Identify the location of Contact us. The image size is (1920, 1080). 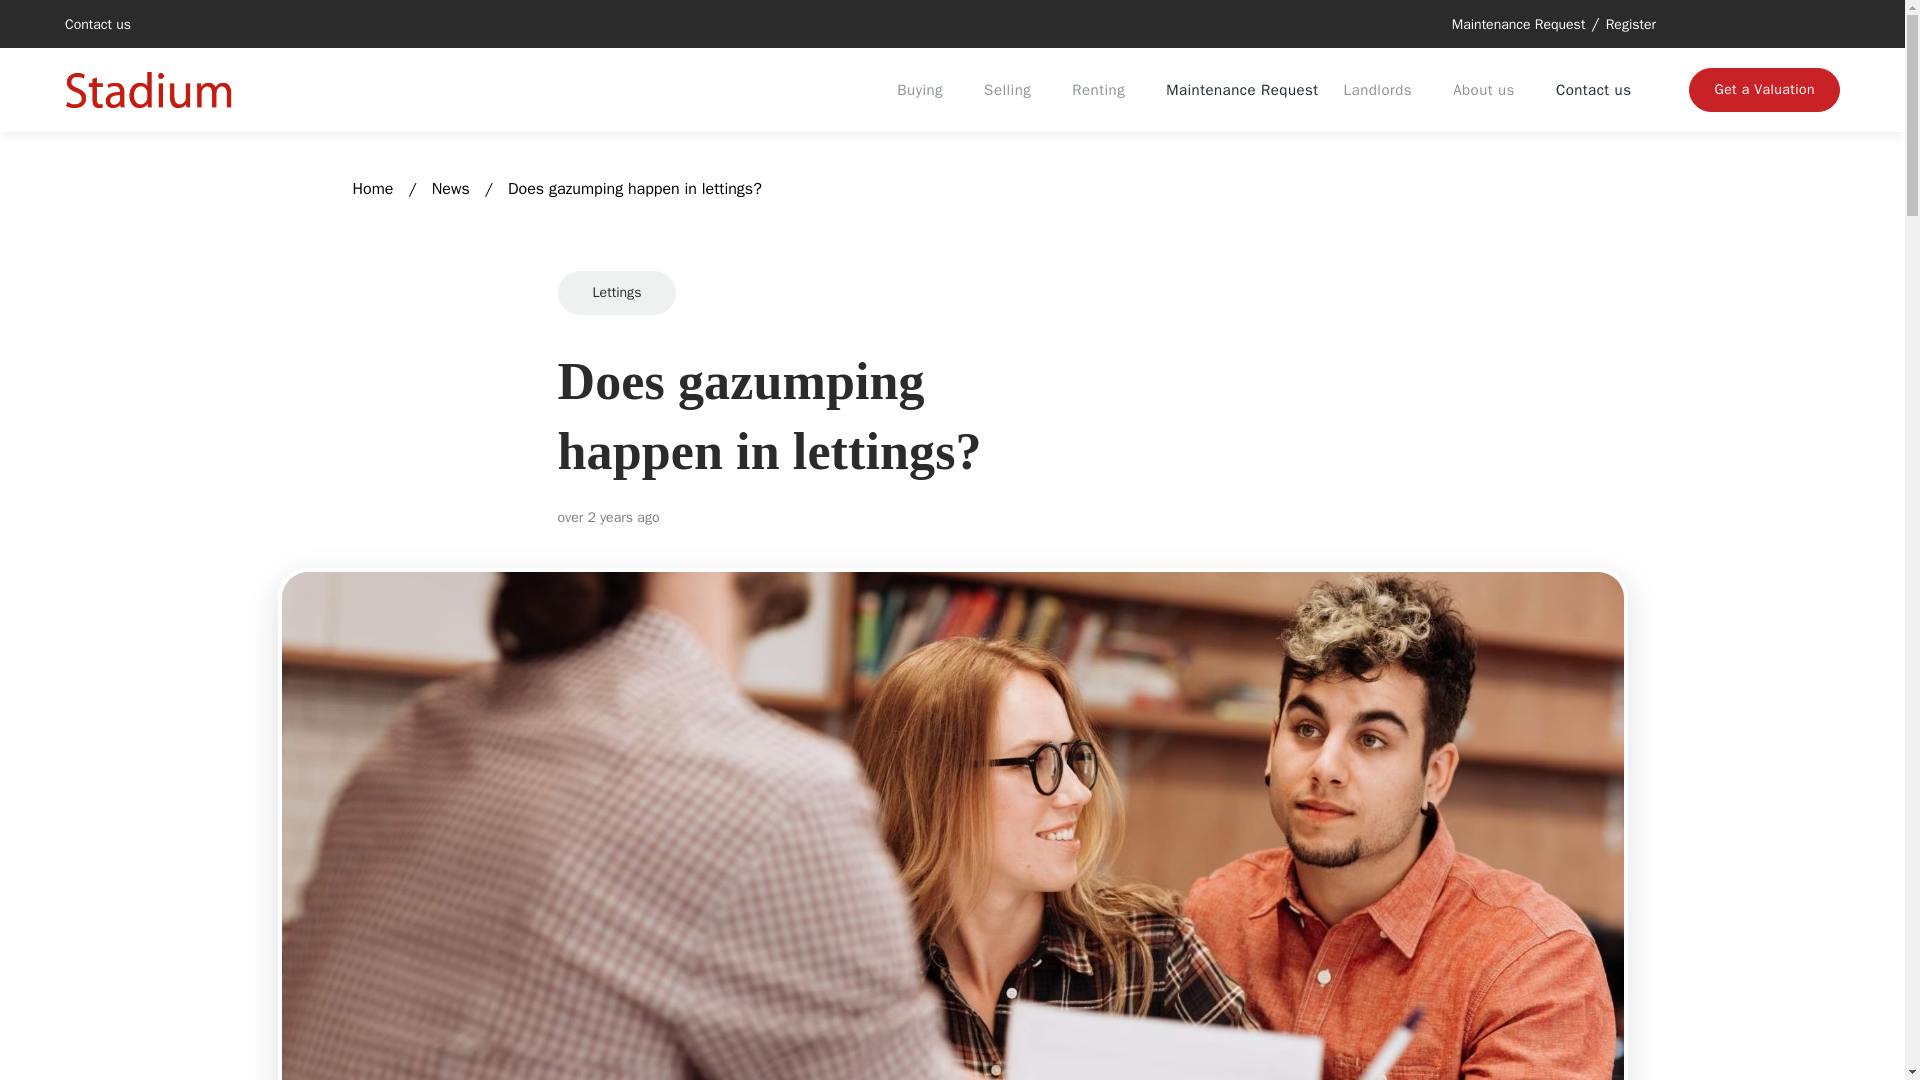
(1592, 90).